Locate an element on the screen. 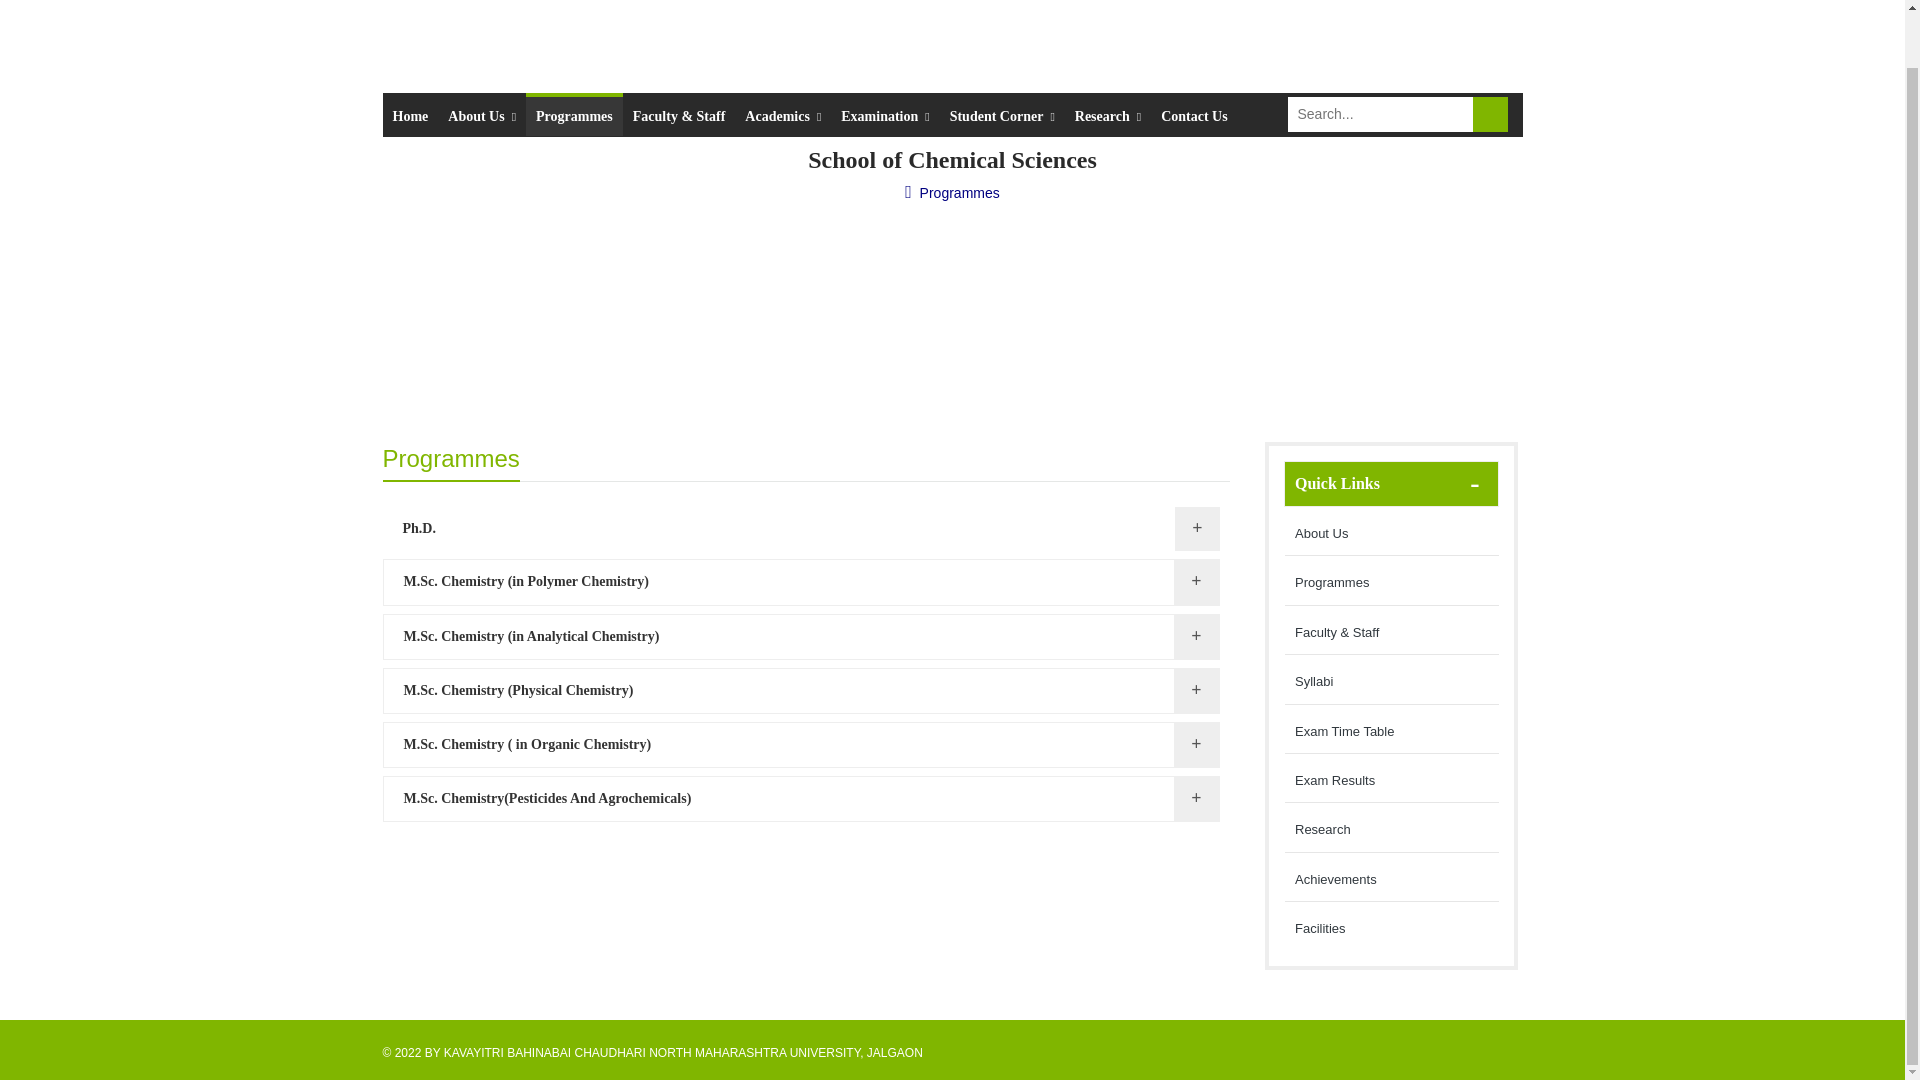  About Us is located at coordinates (482, 114).